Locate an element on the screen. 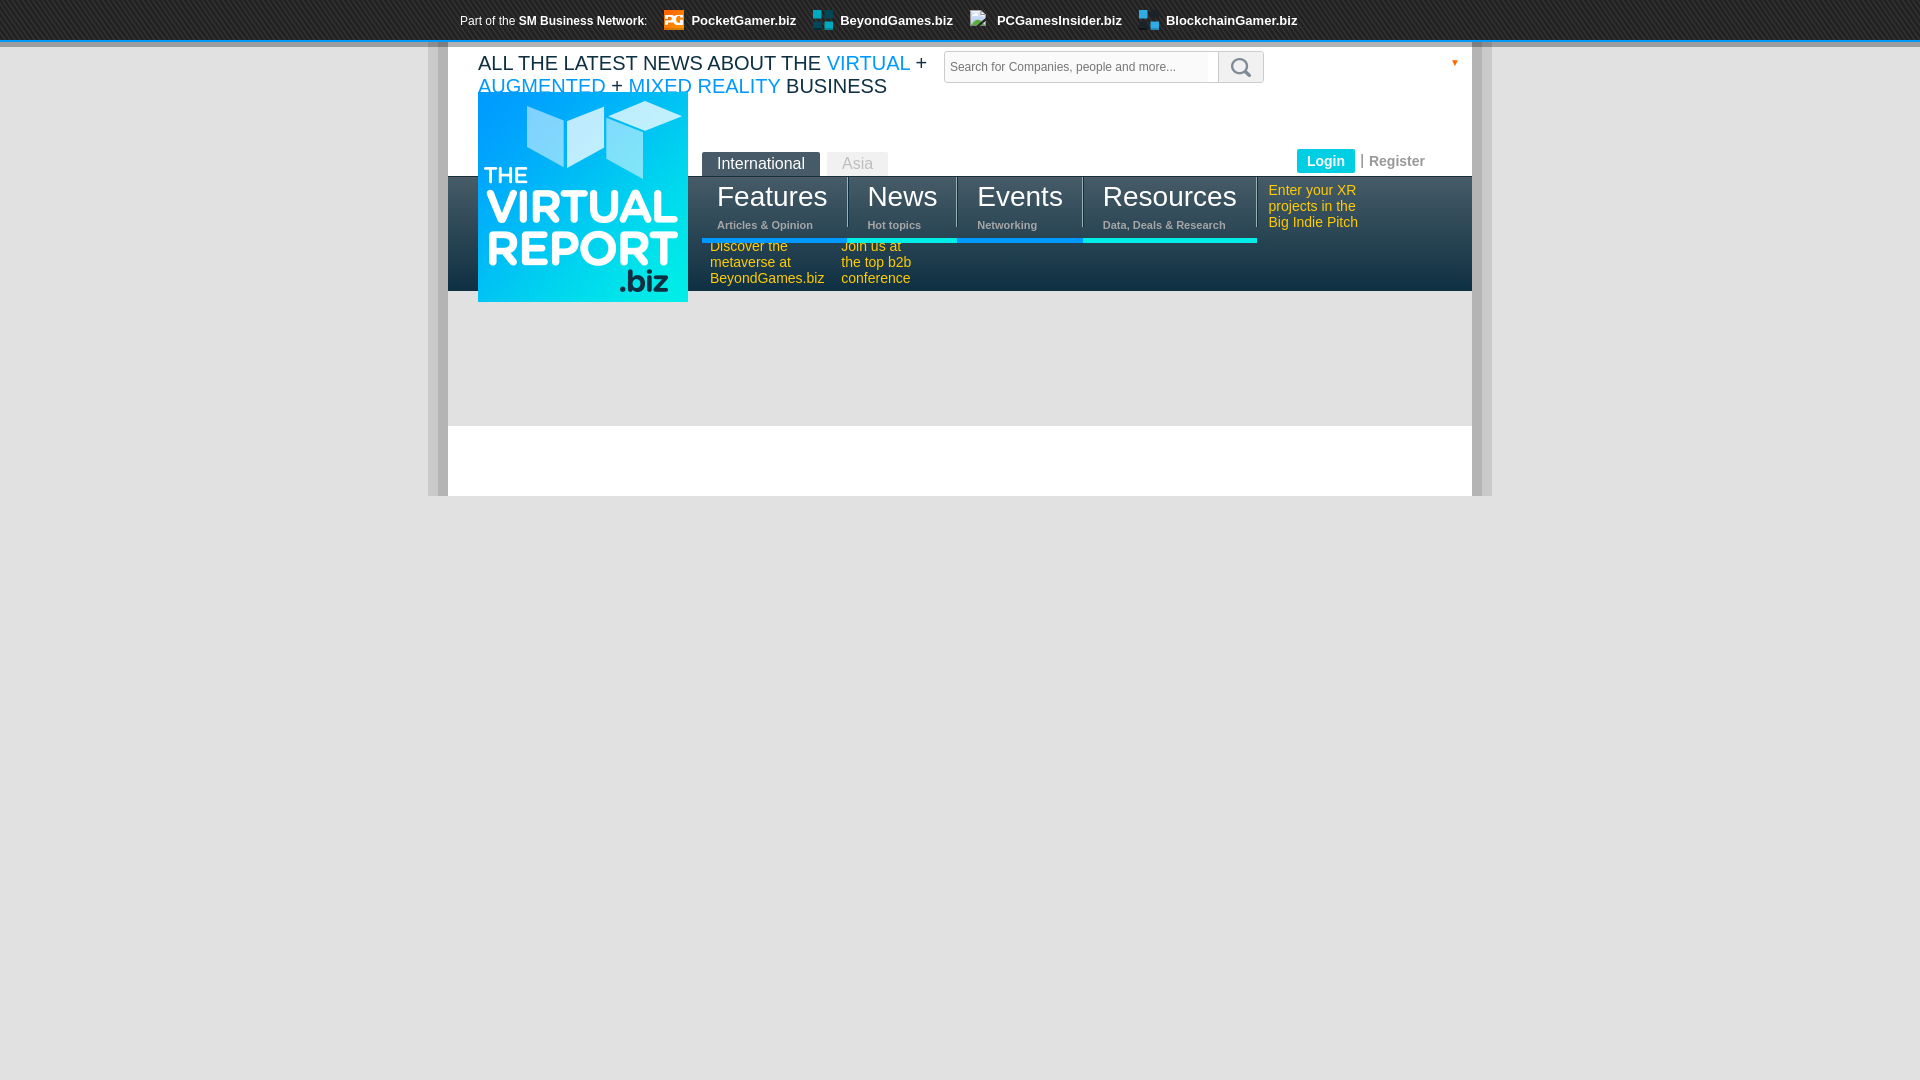  International is located at coordinates (760, 164).